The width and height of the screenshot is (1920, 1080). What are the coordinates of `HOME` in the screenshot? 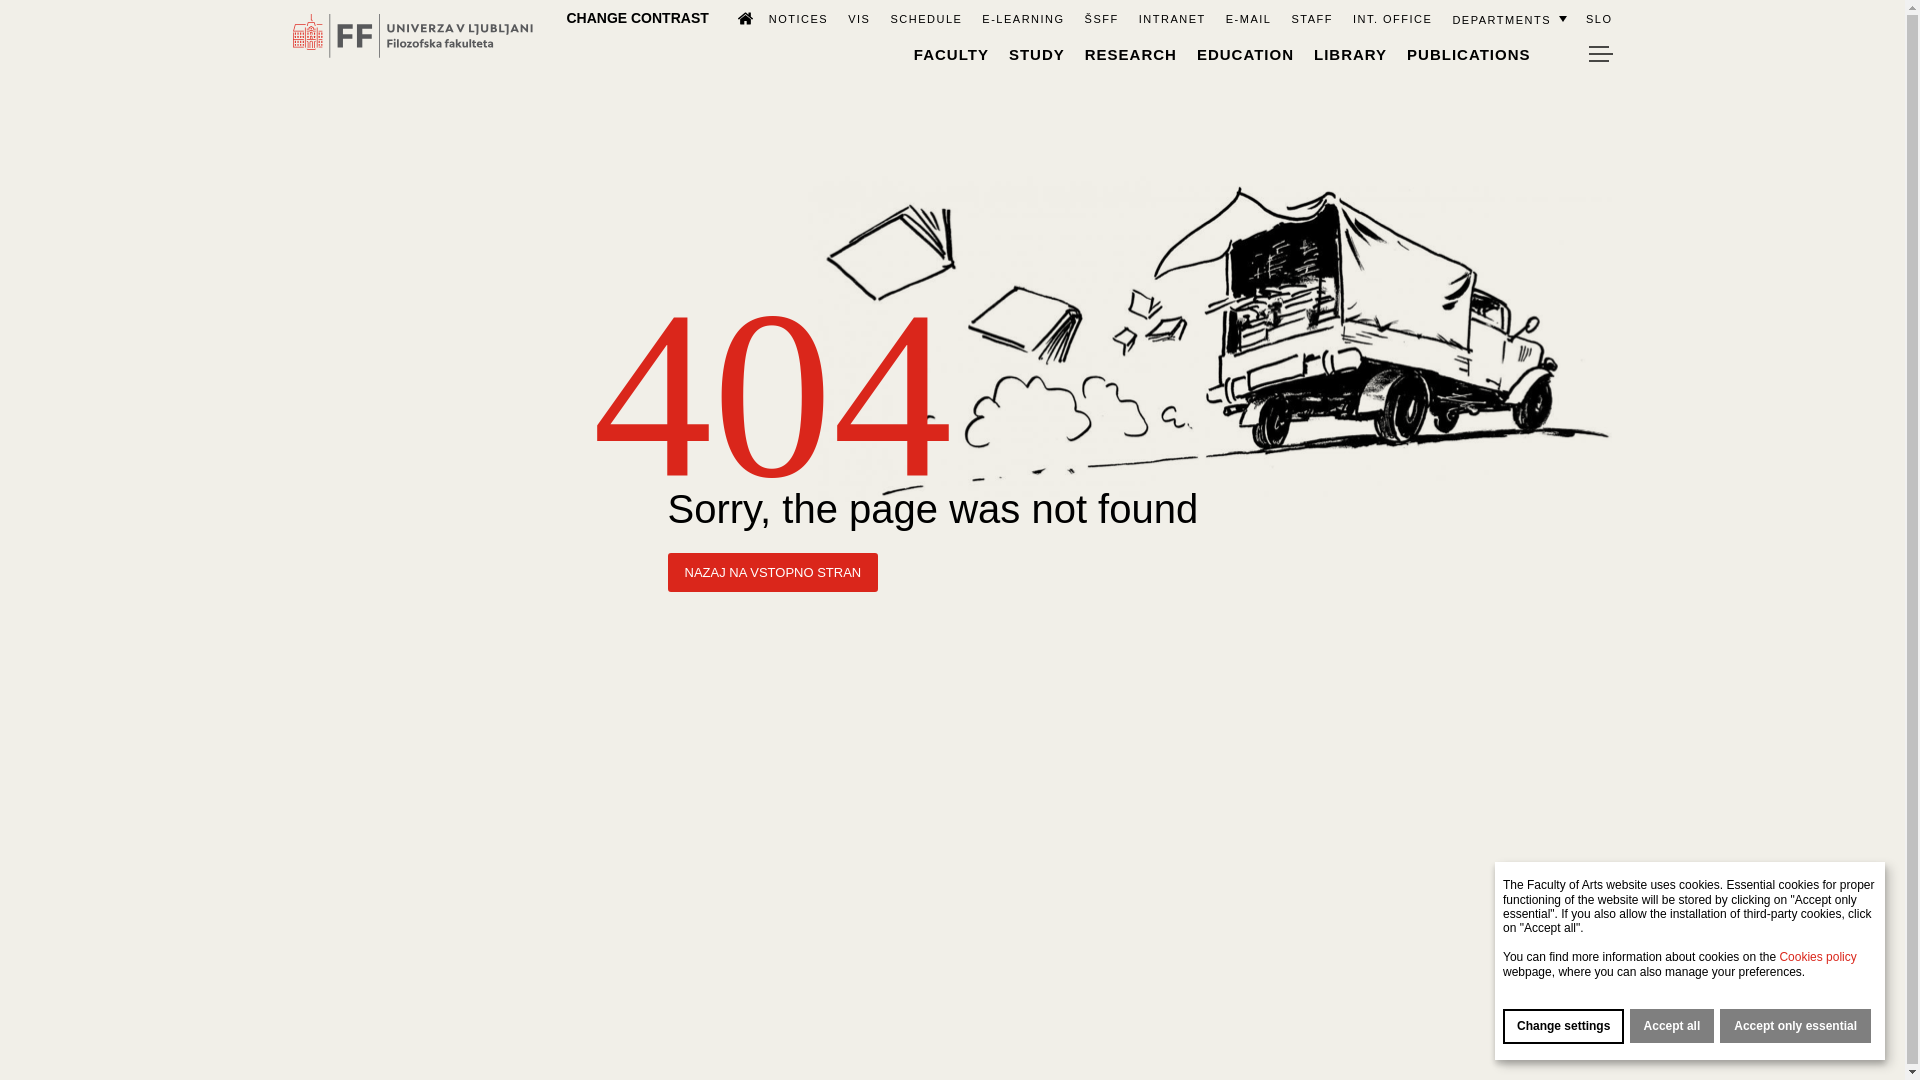 It's located at (736, 17).